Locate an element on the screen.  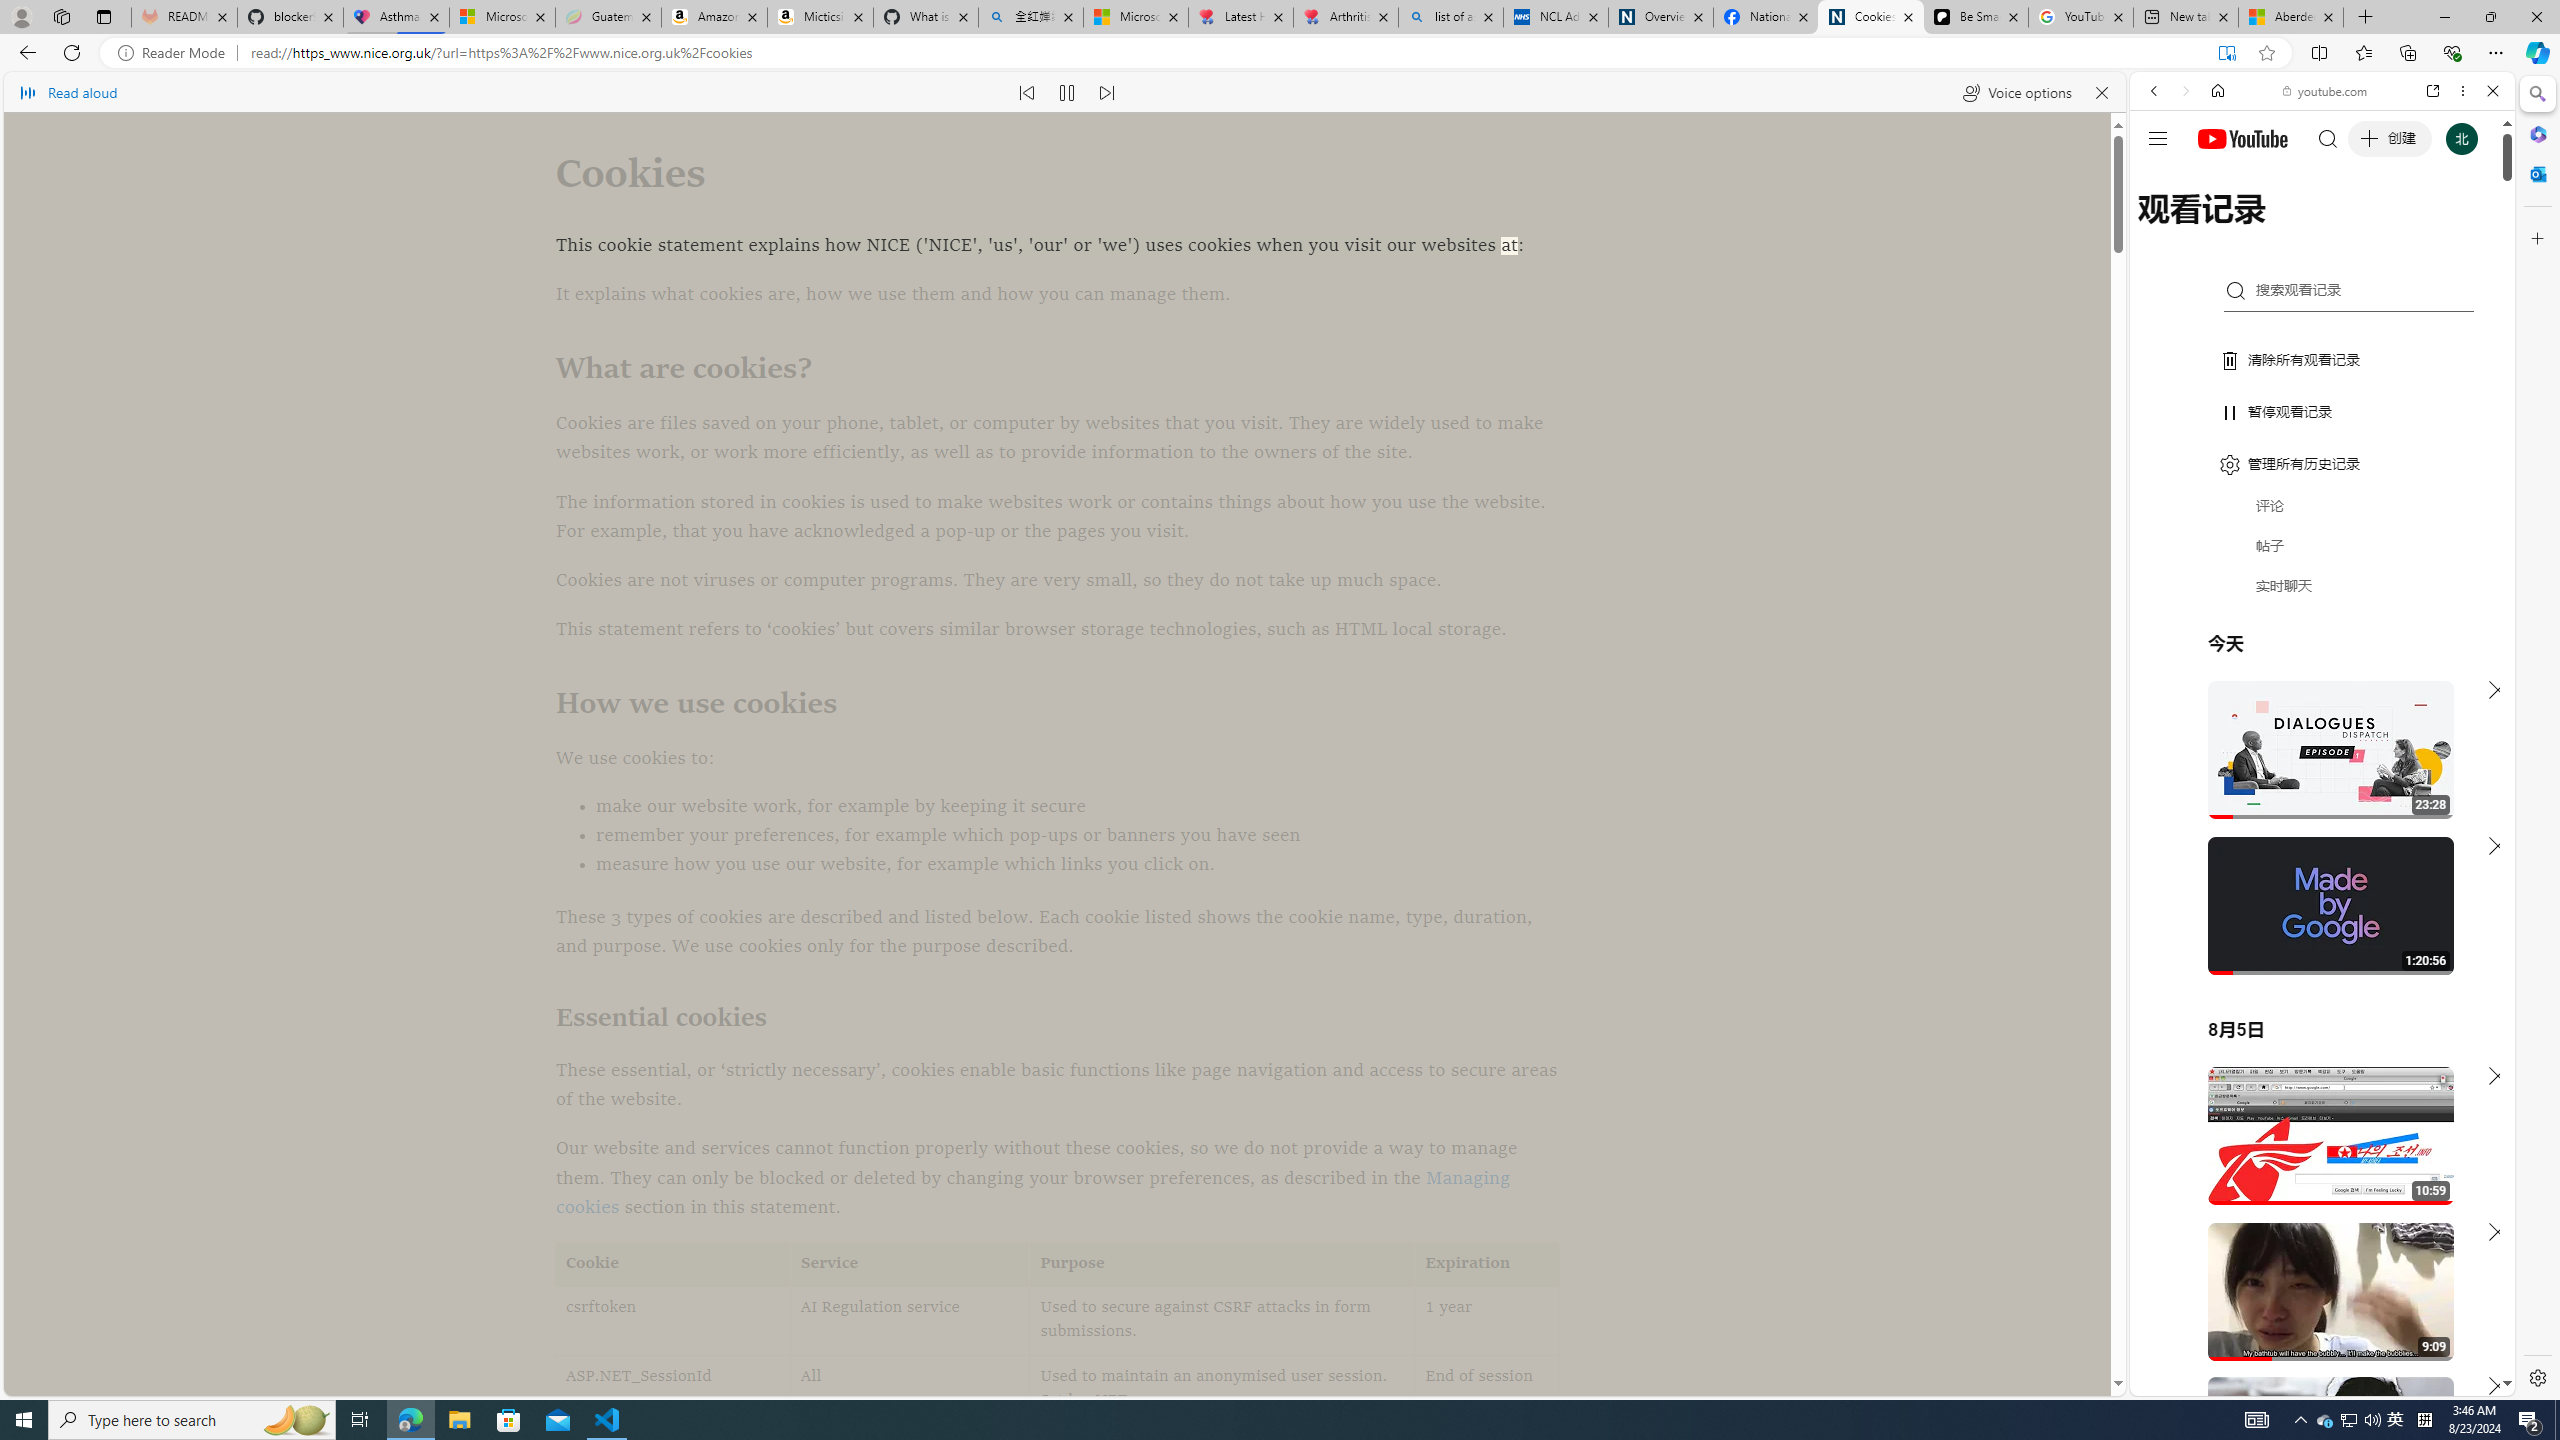
Music is located at coordinates (2322, 543).